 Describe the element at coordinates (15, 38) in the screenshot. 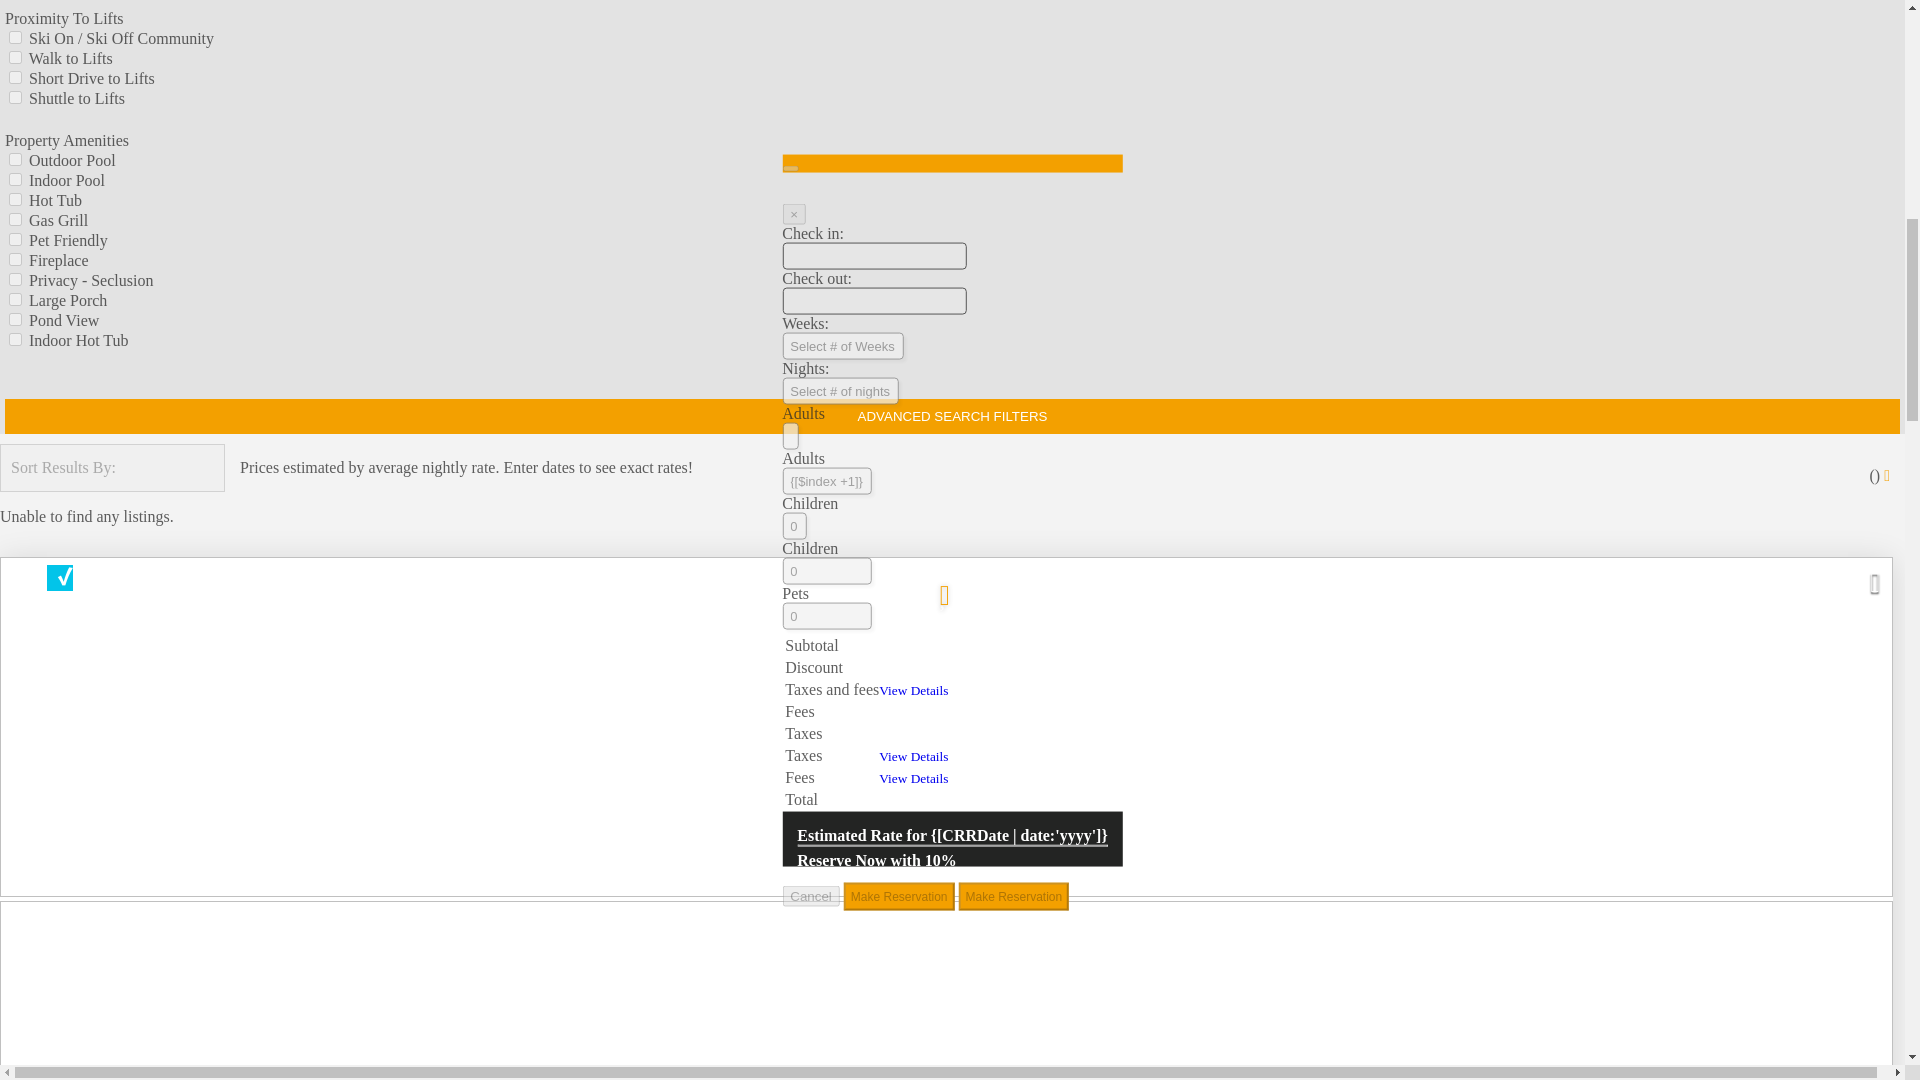

I see `on` at that location.